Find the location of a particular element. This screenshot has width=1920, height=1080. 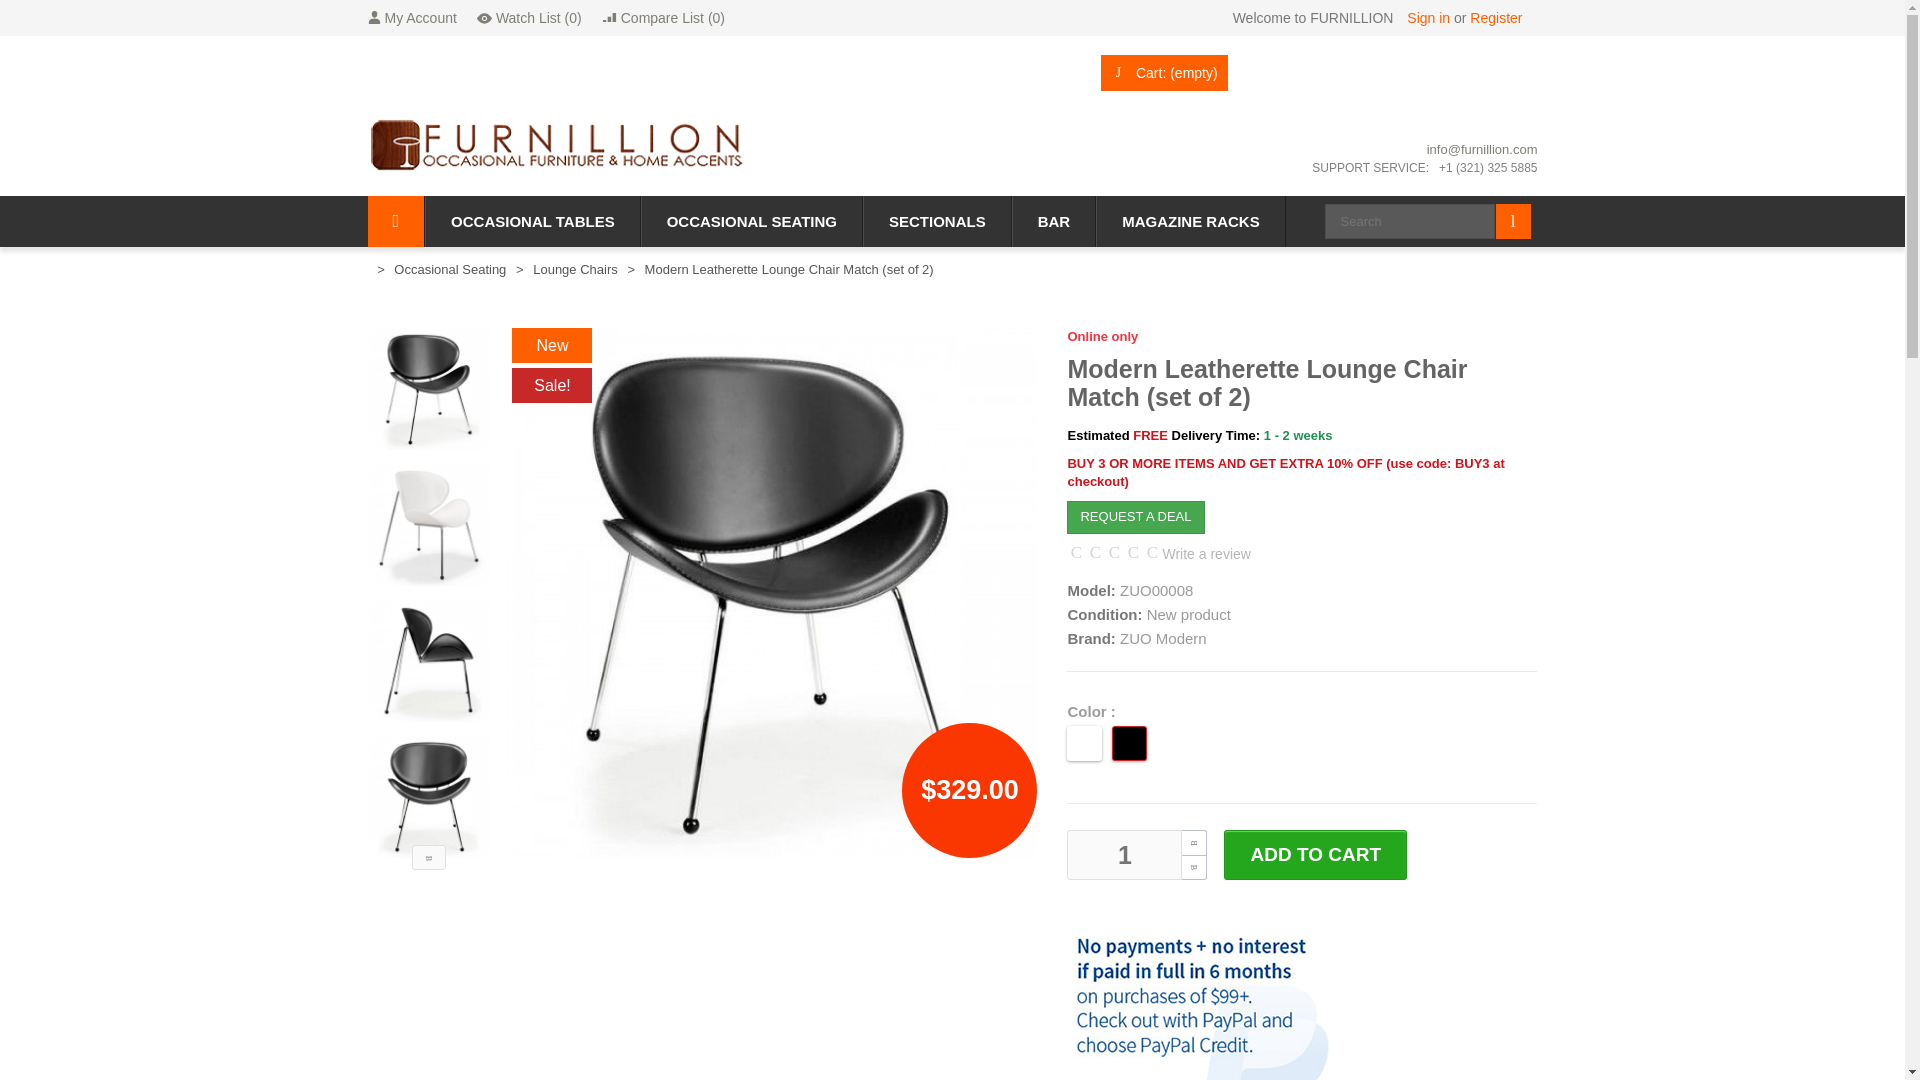

Recently viewed products is located at coordinates (528, 18).